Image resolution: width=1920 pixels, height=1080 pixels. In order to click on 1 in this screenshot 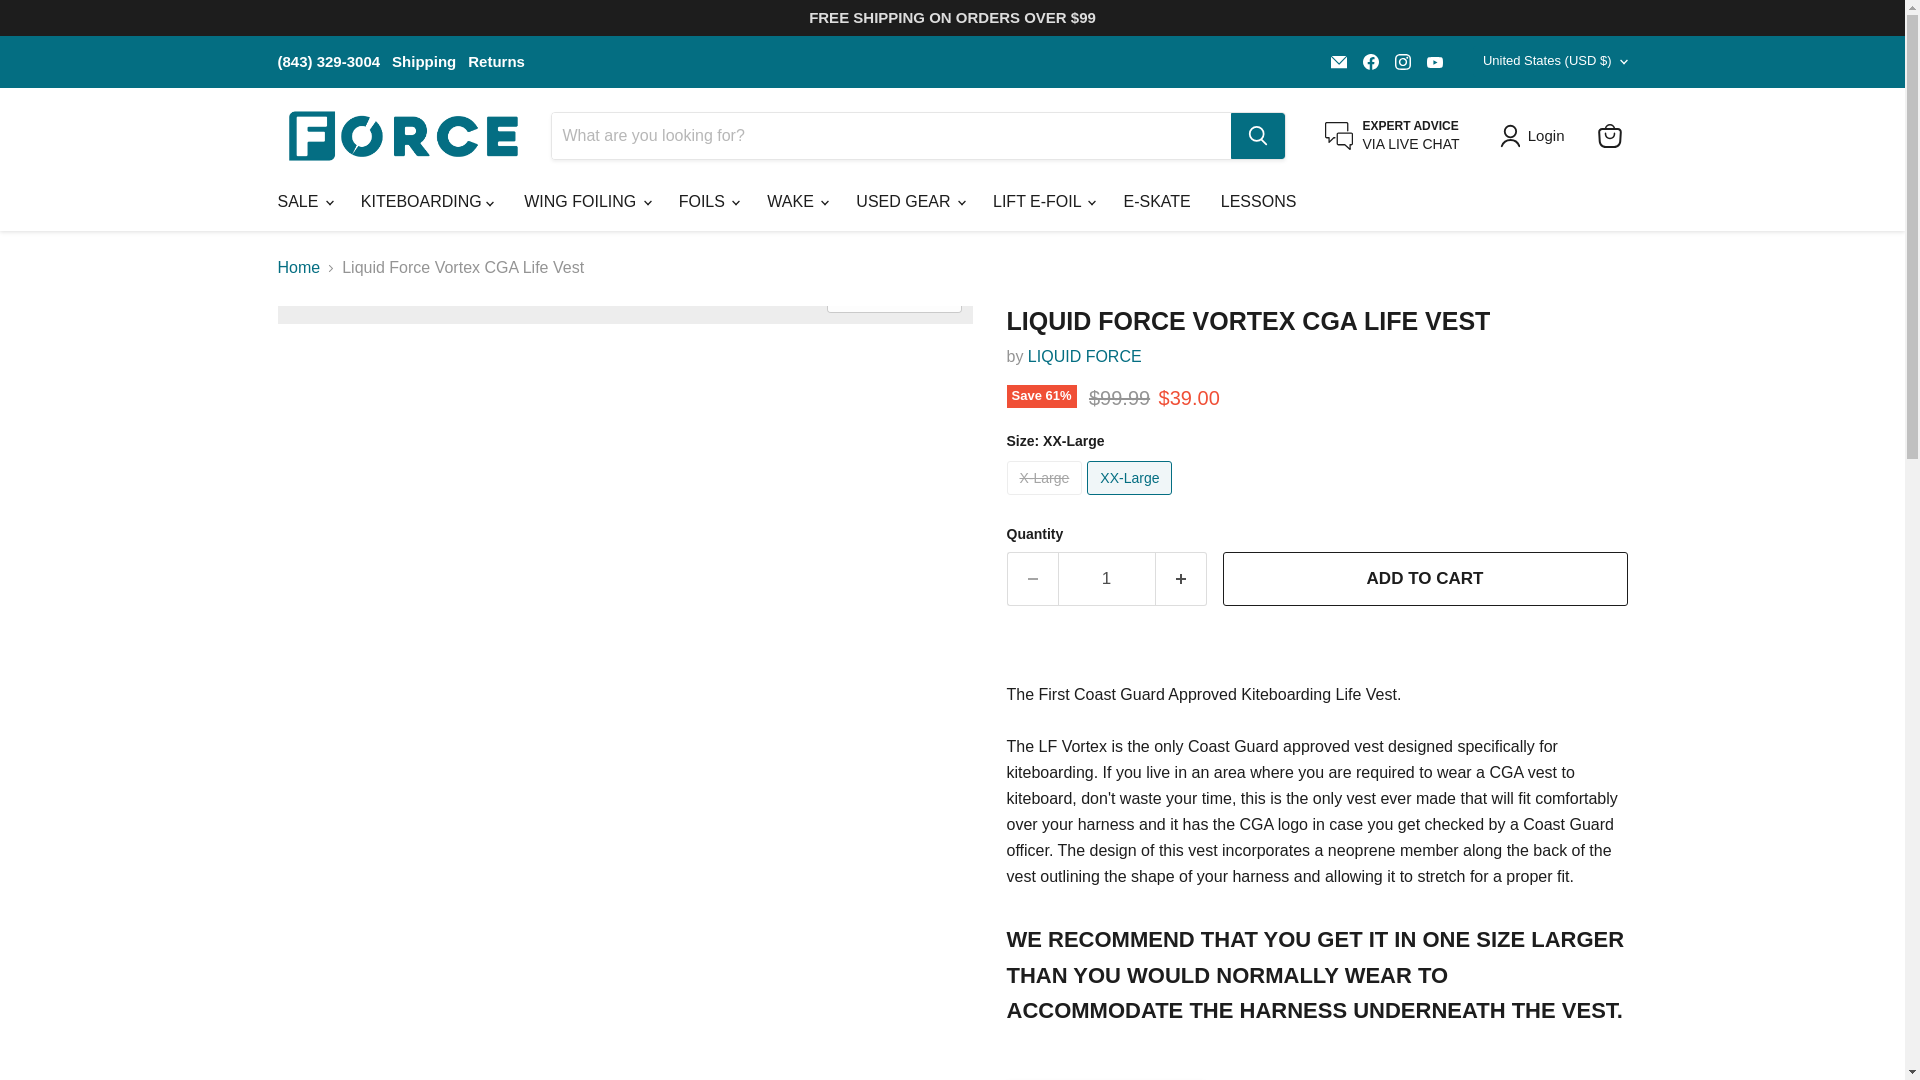, I will do `click(1106, 578)`.